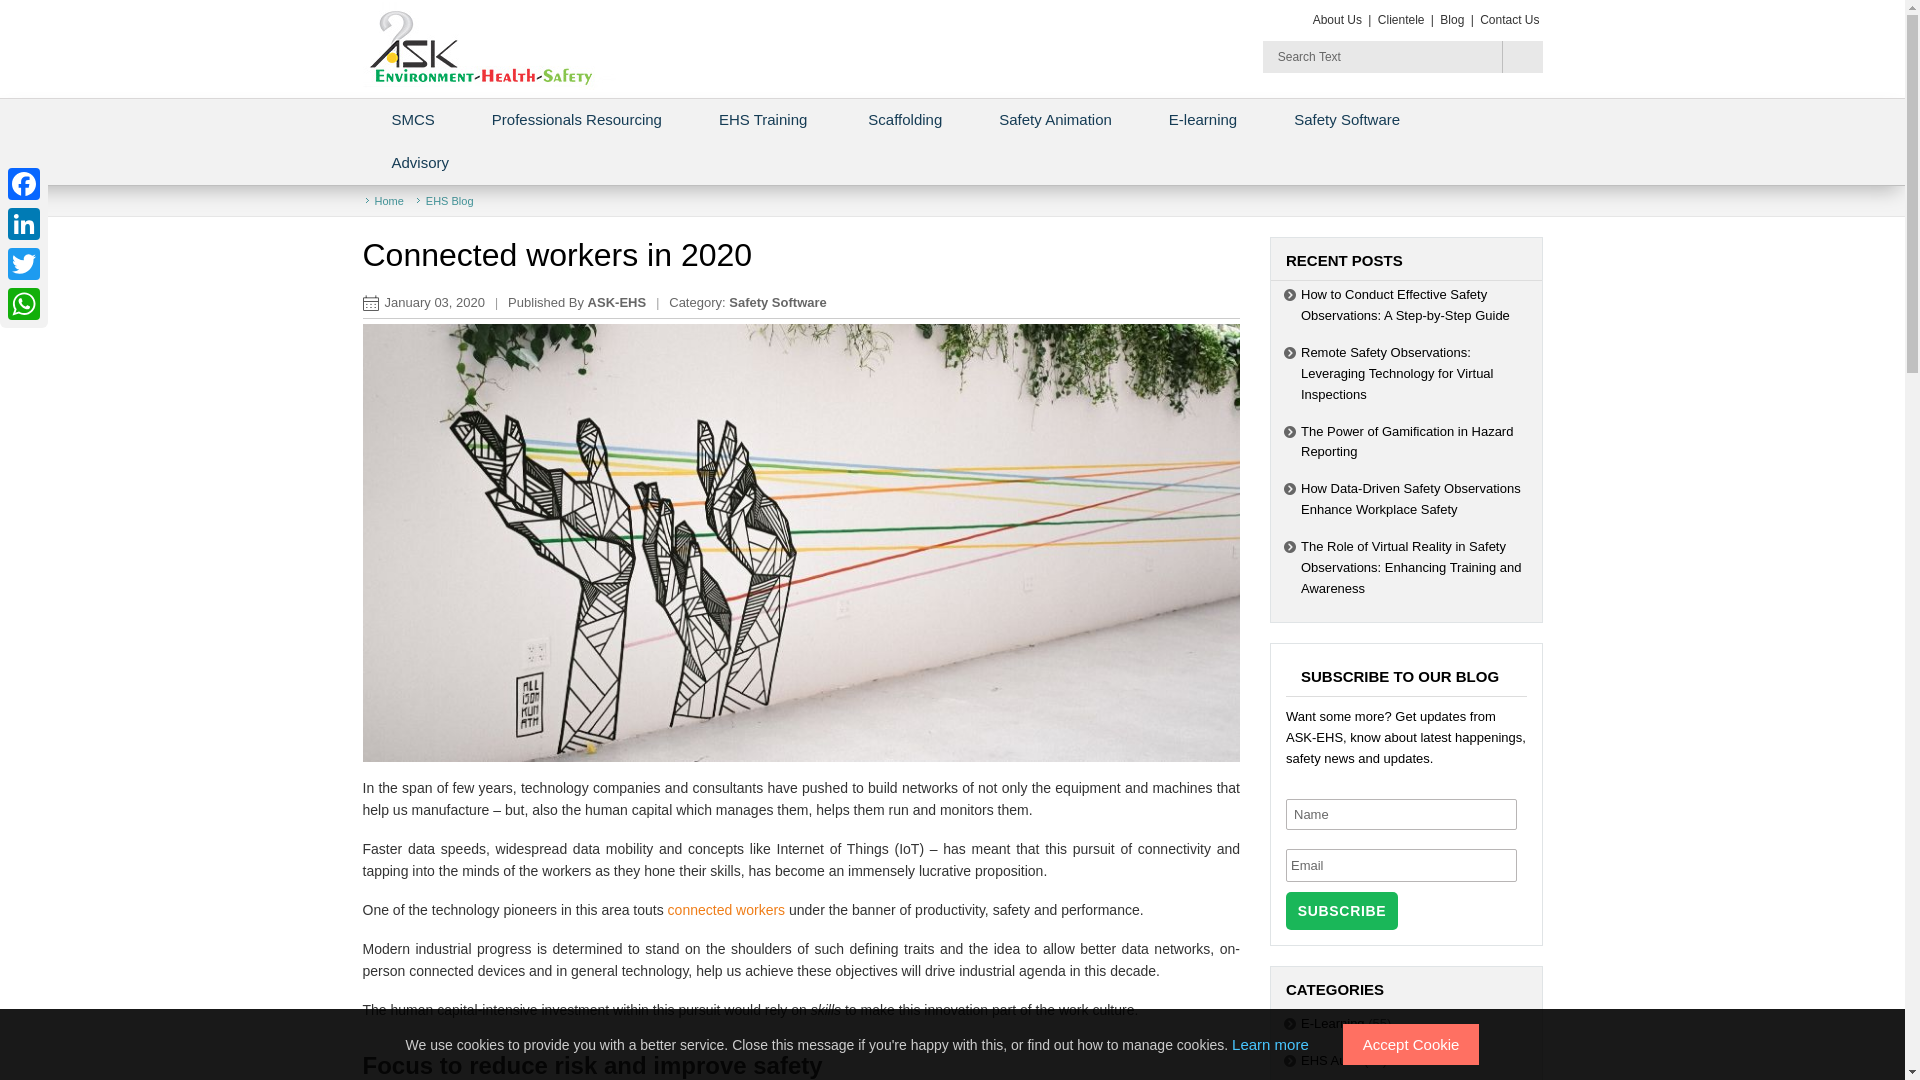 The image size is (1920, 1080). What do you see at coordinates (778, 302) in the screenshot?
I see `Safety Software` at bounding box center [778, 302].